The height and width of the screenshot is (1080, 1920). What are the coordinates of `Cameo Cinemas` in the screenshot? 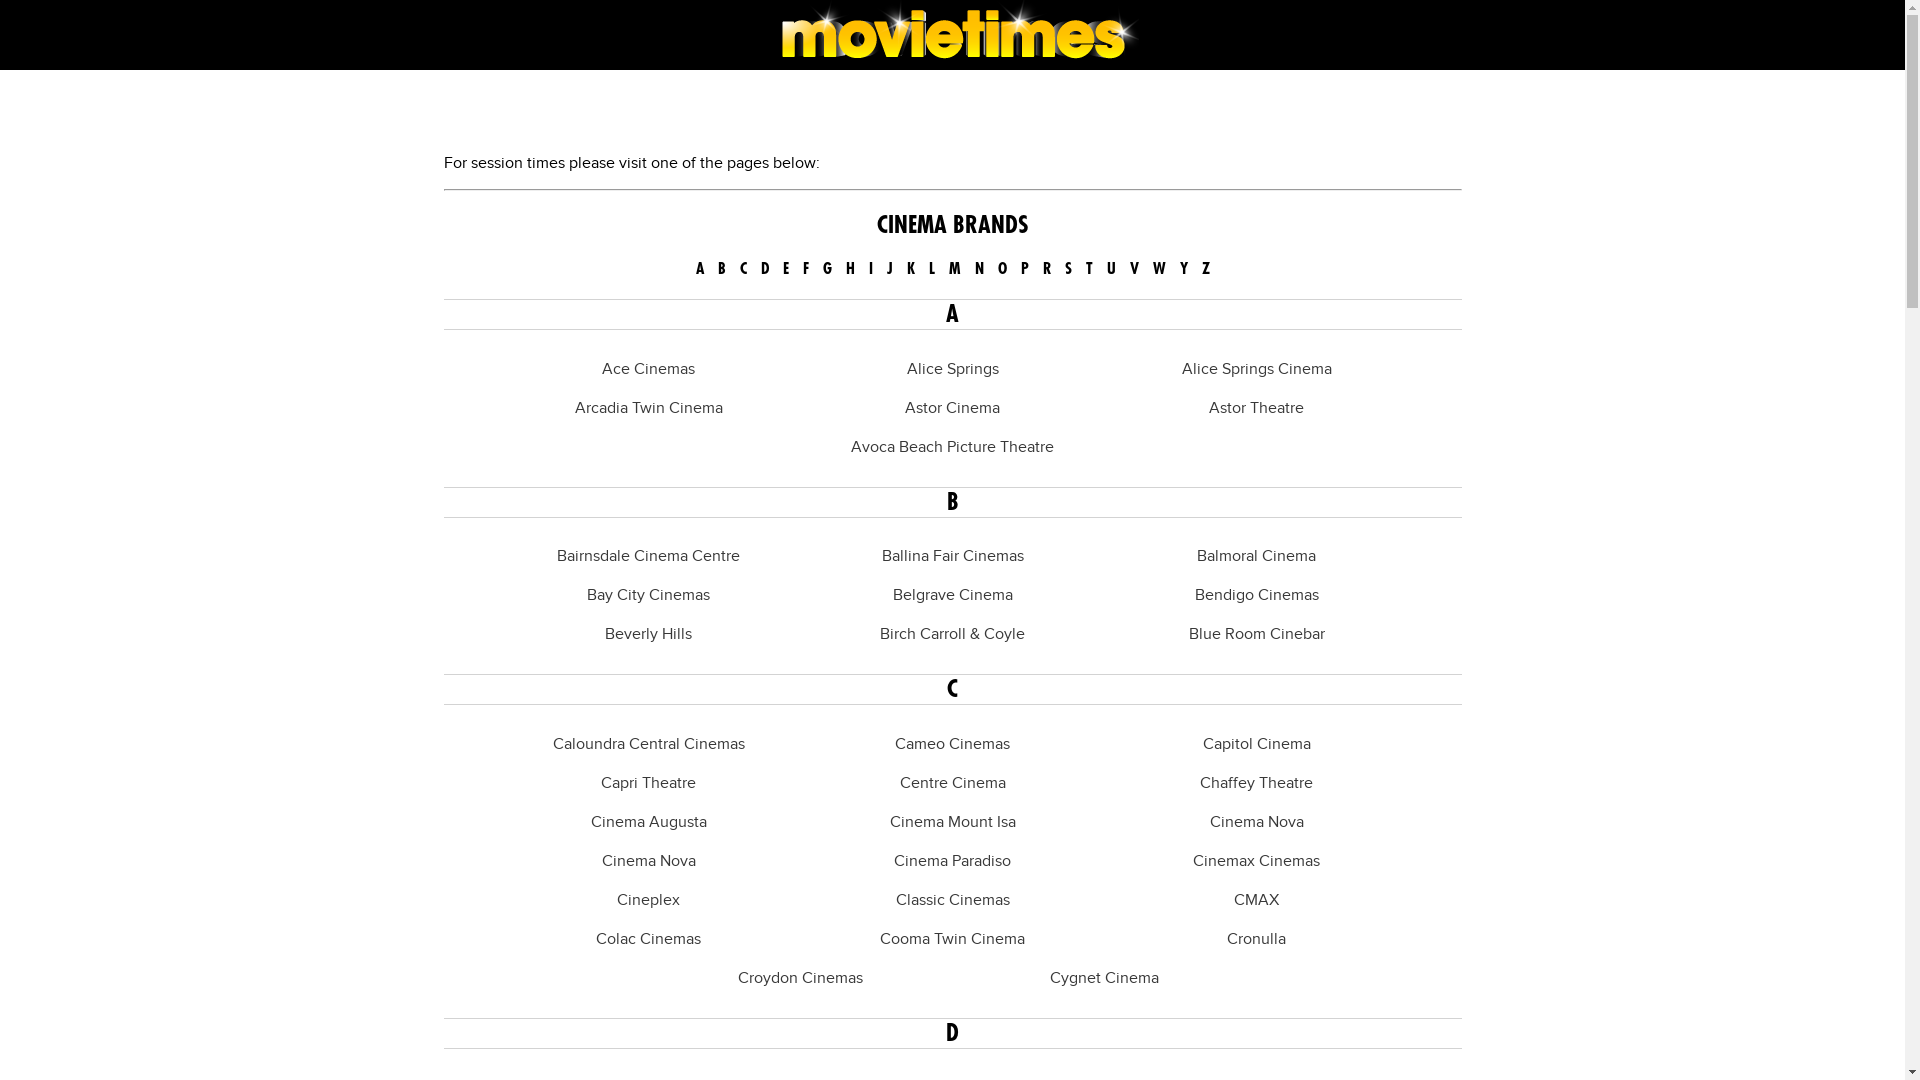 It's located at (952, 744).